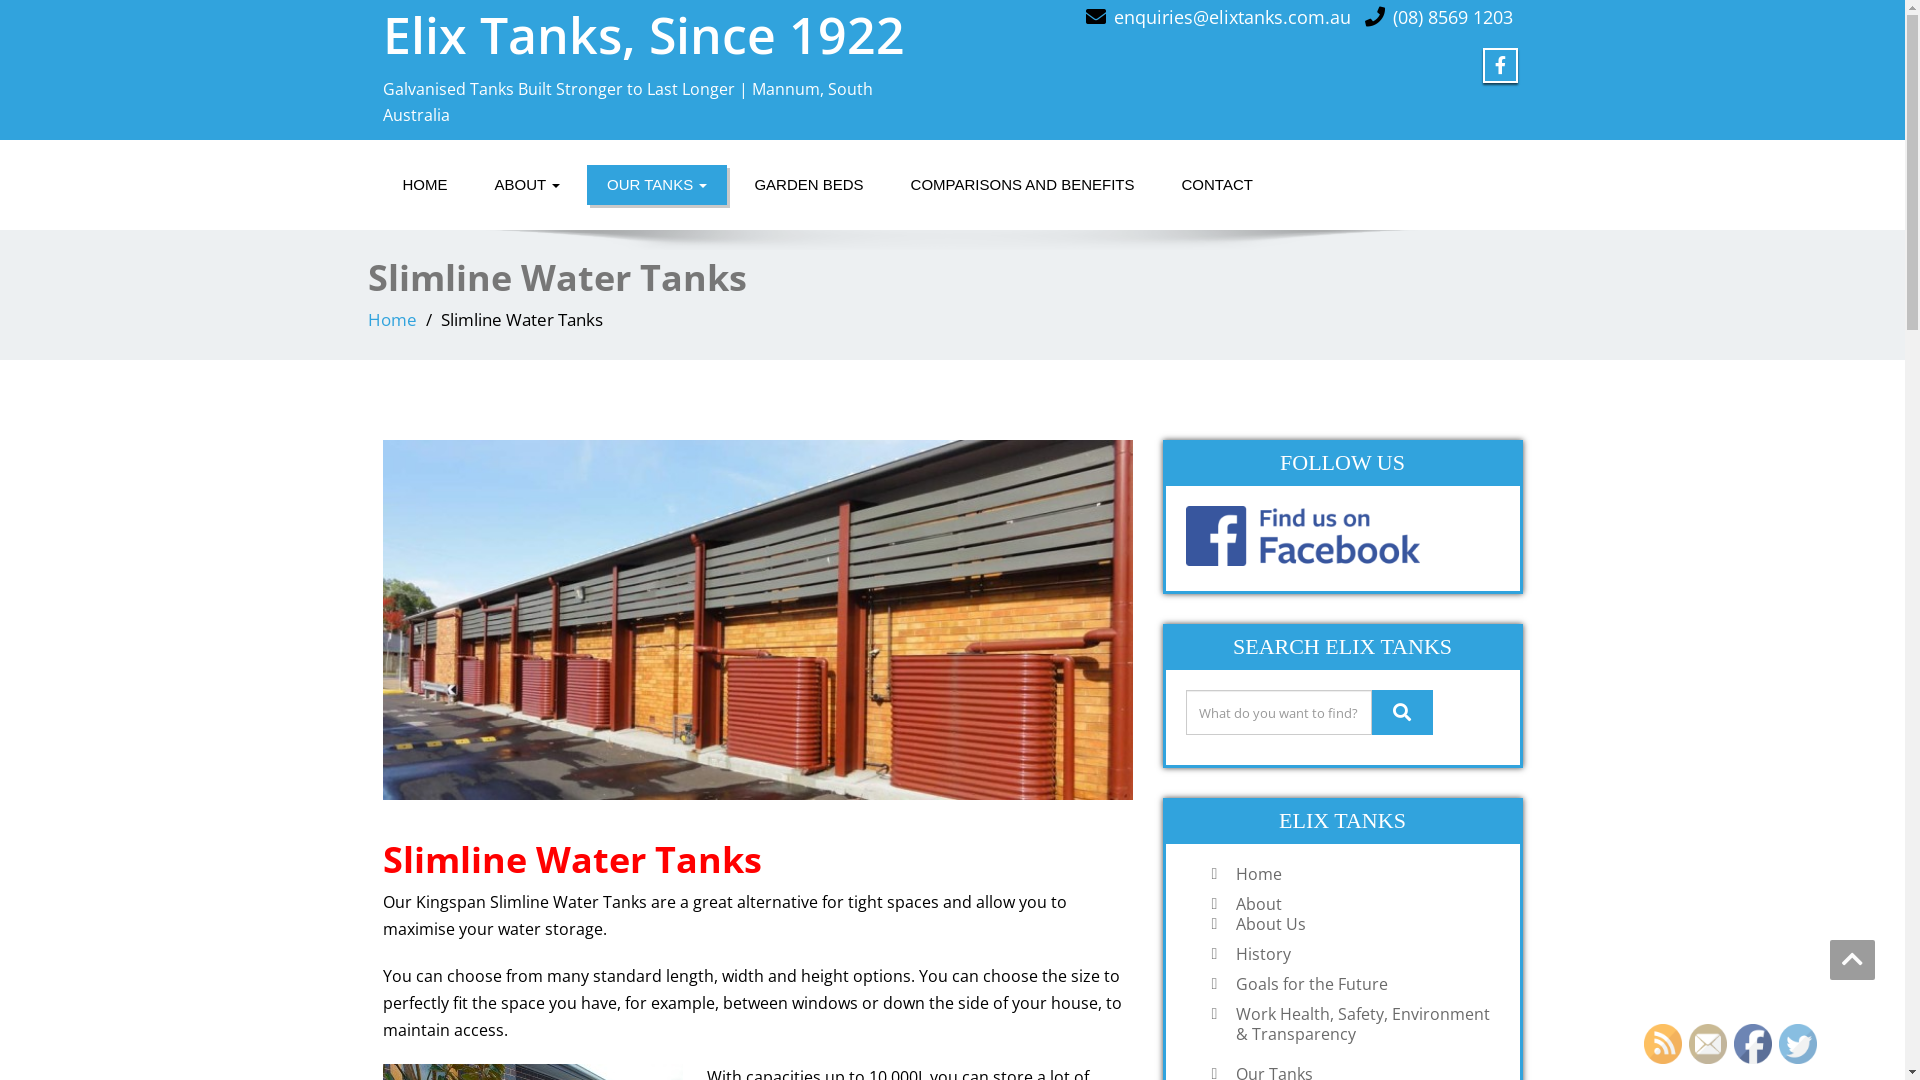 The height and width of the screenshot is (1080, 1920). What do you see at coordinates (1852, 960) in the screenshot?
I see `Go Top` at bounding box center [1852, 960].